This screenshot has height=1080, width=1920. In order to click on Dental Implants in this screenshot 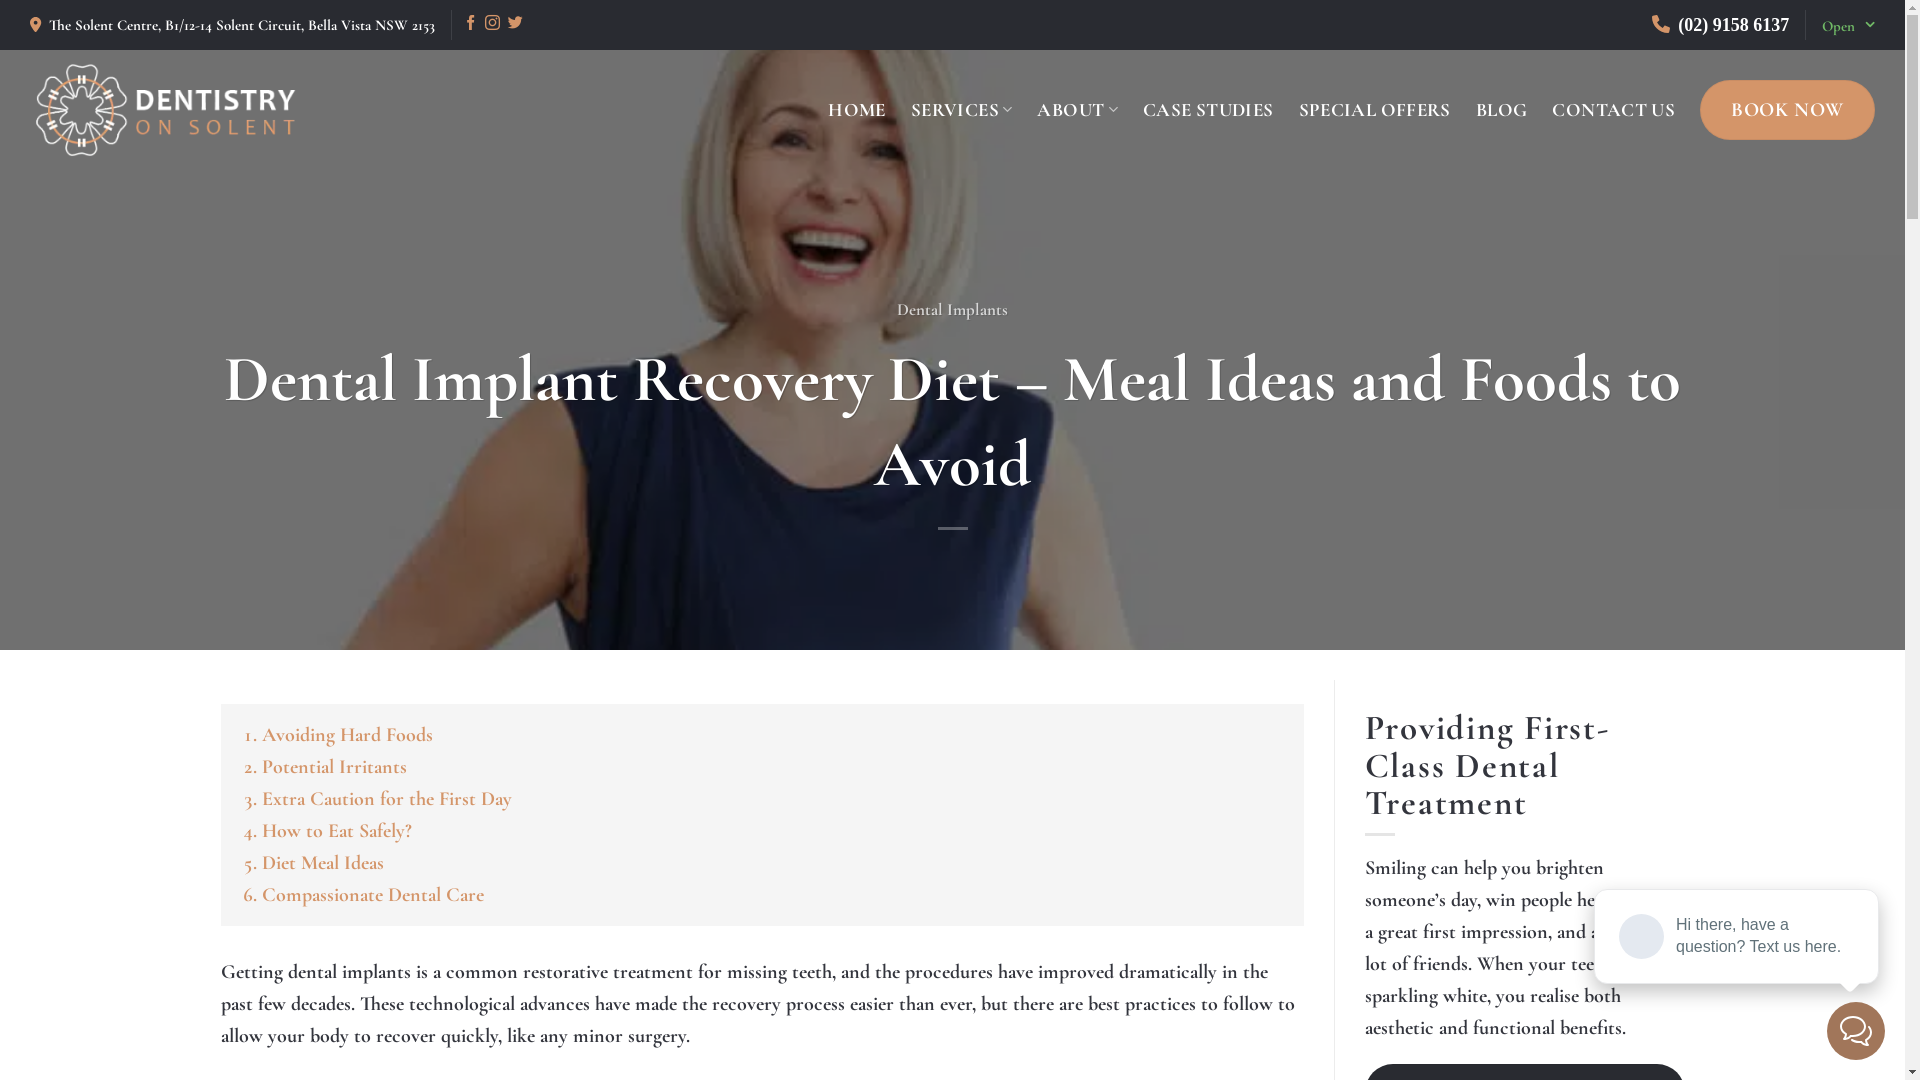, I will do `click(952, 310)`.